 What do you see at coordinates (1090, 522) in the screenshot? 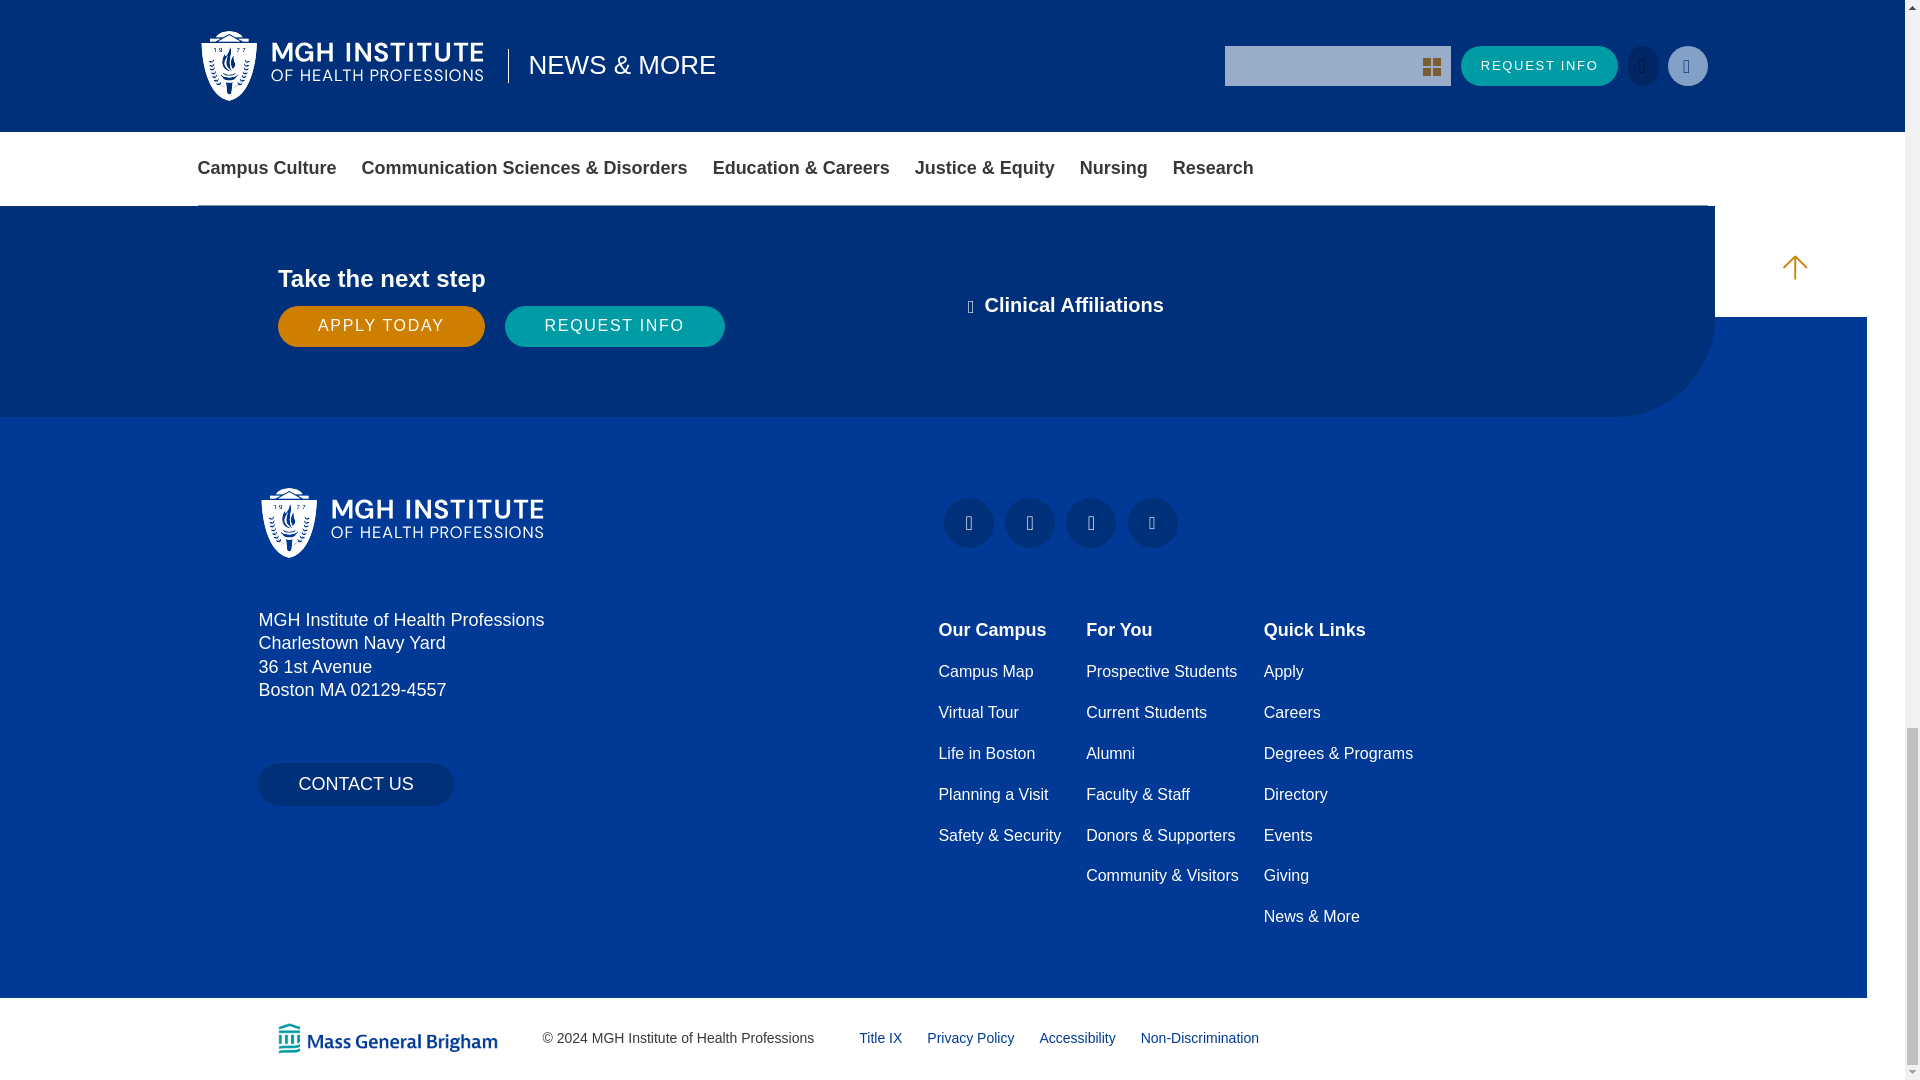
I see `LinkedIn` at bounding box center [1090, 522].